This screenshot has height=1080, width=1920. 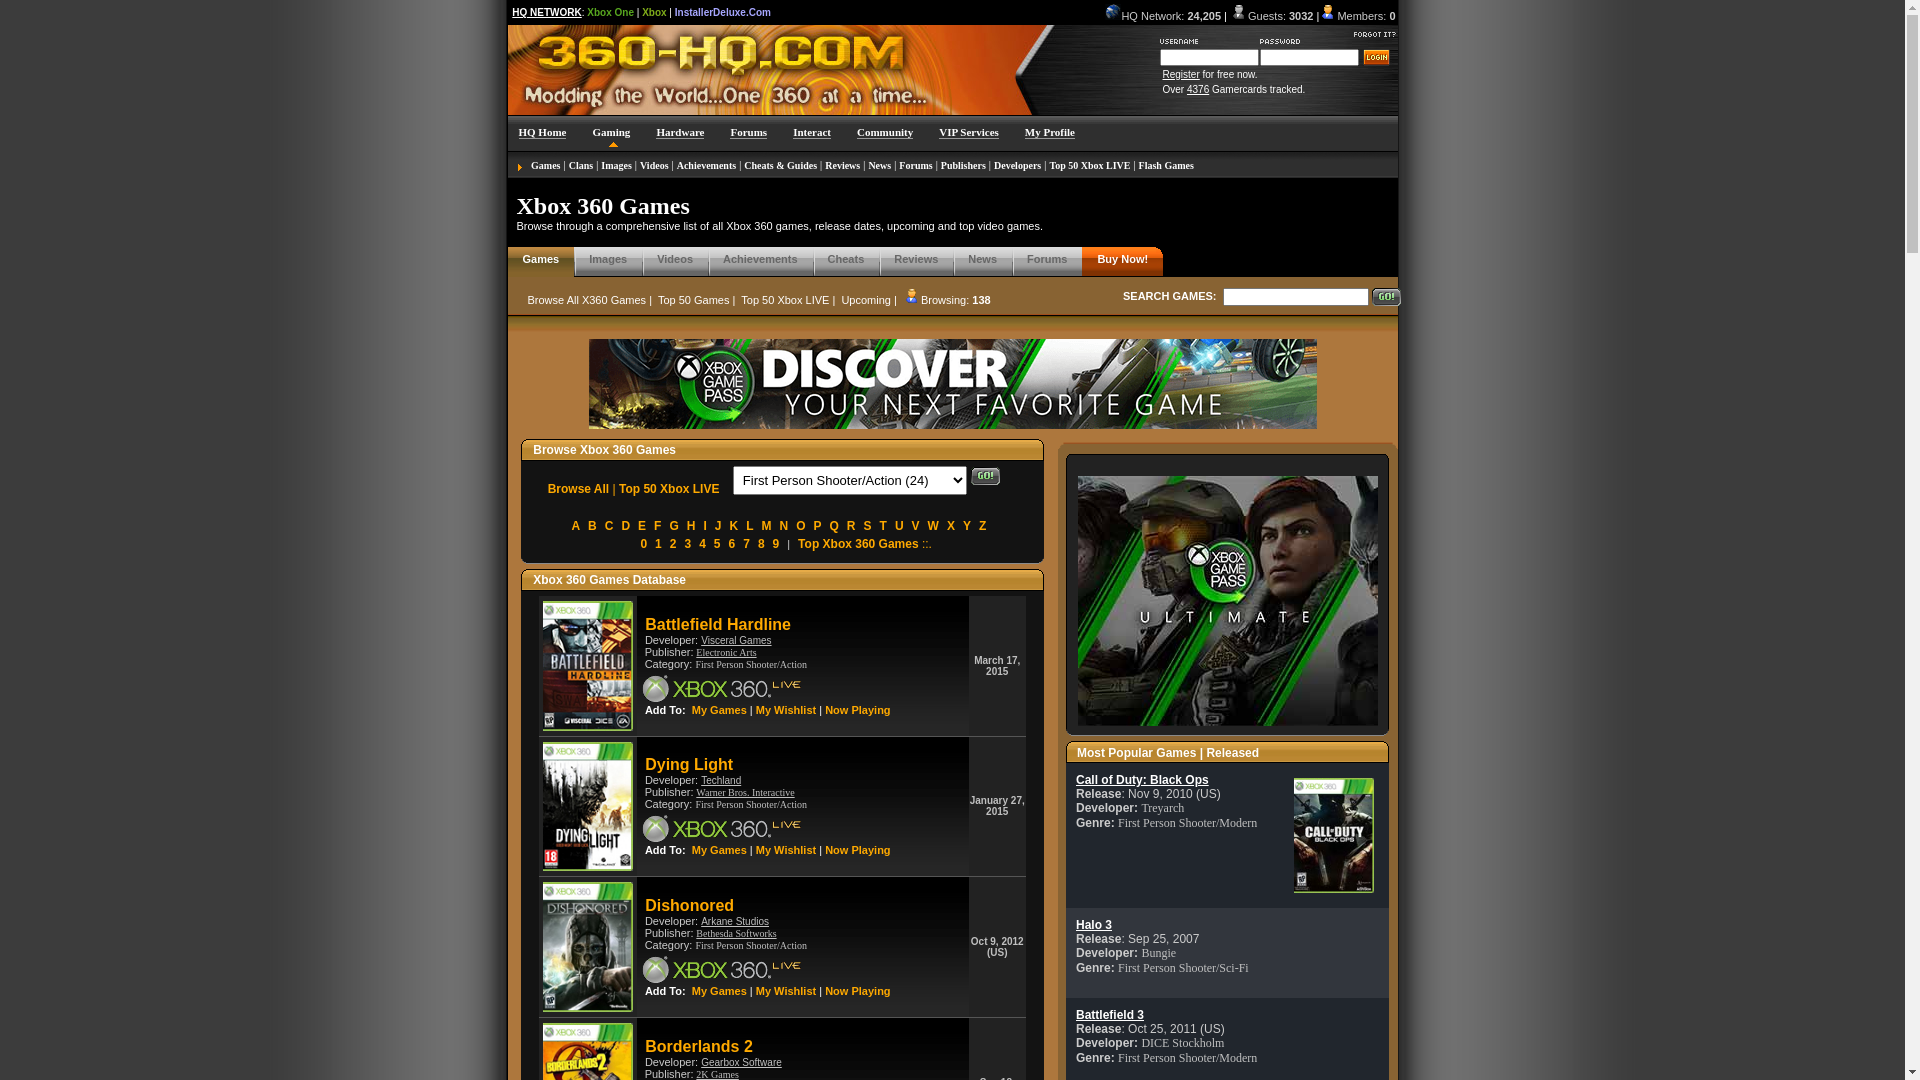 What do you see at coordinates (868, 526) in the screenshot?
I see `S` at bounding box center [868, 526].